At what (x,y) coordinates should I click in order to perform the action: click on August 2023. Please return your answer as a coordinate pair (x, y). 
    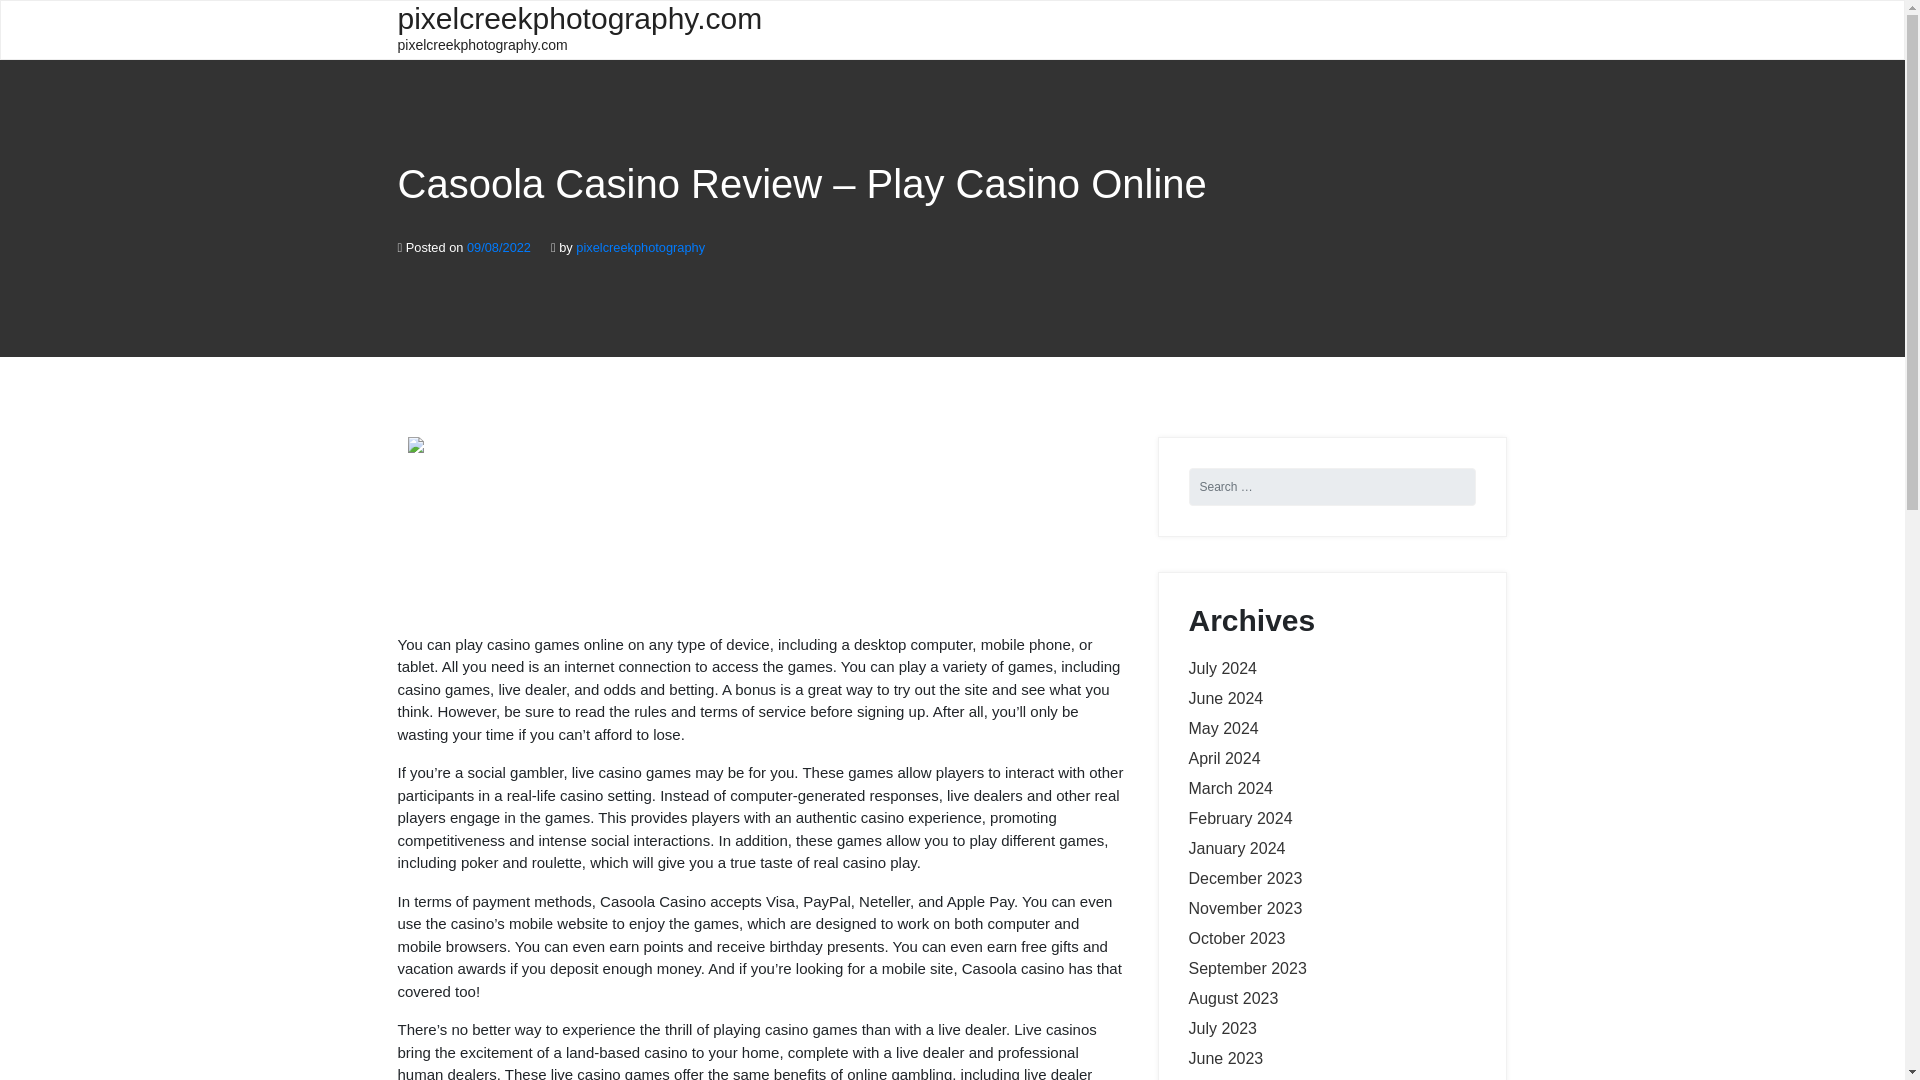
    Looking at the image, I should click on (1233, 998).